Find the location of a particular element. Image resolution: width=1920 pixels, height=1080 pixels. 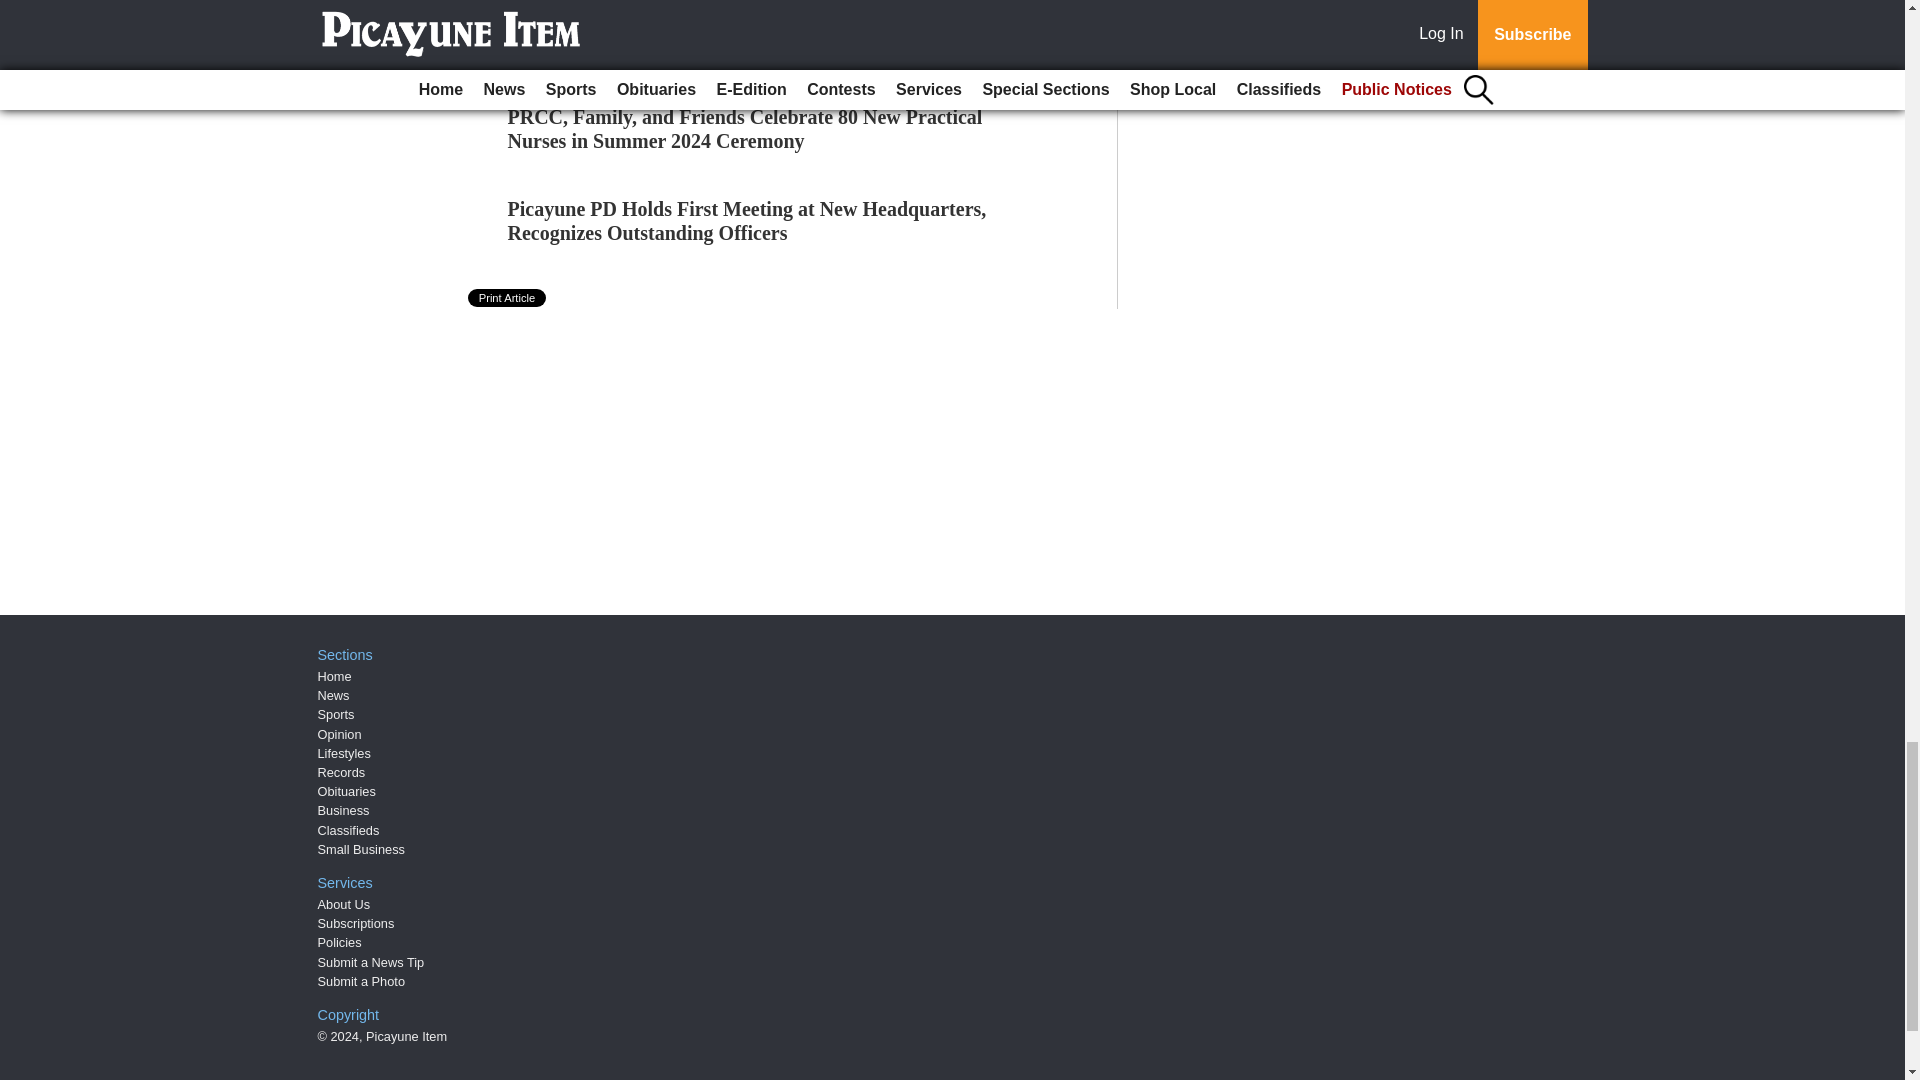

Print Article is located at coordinates (508, 298).